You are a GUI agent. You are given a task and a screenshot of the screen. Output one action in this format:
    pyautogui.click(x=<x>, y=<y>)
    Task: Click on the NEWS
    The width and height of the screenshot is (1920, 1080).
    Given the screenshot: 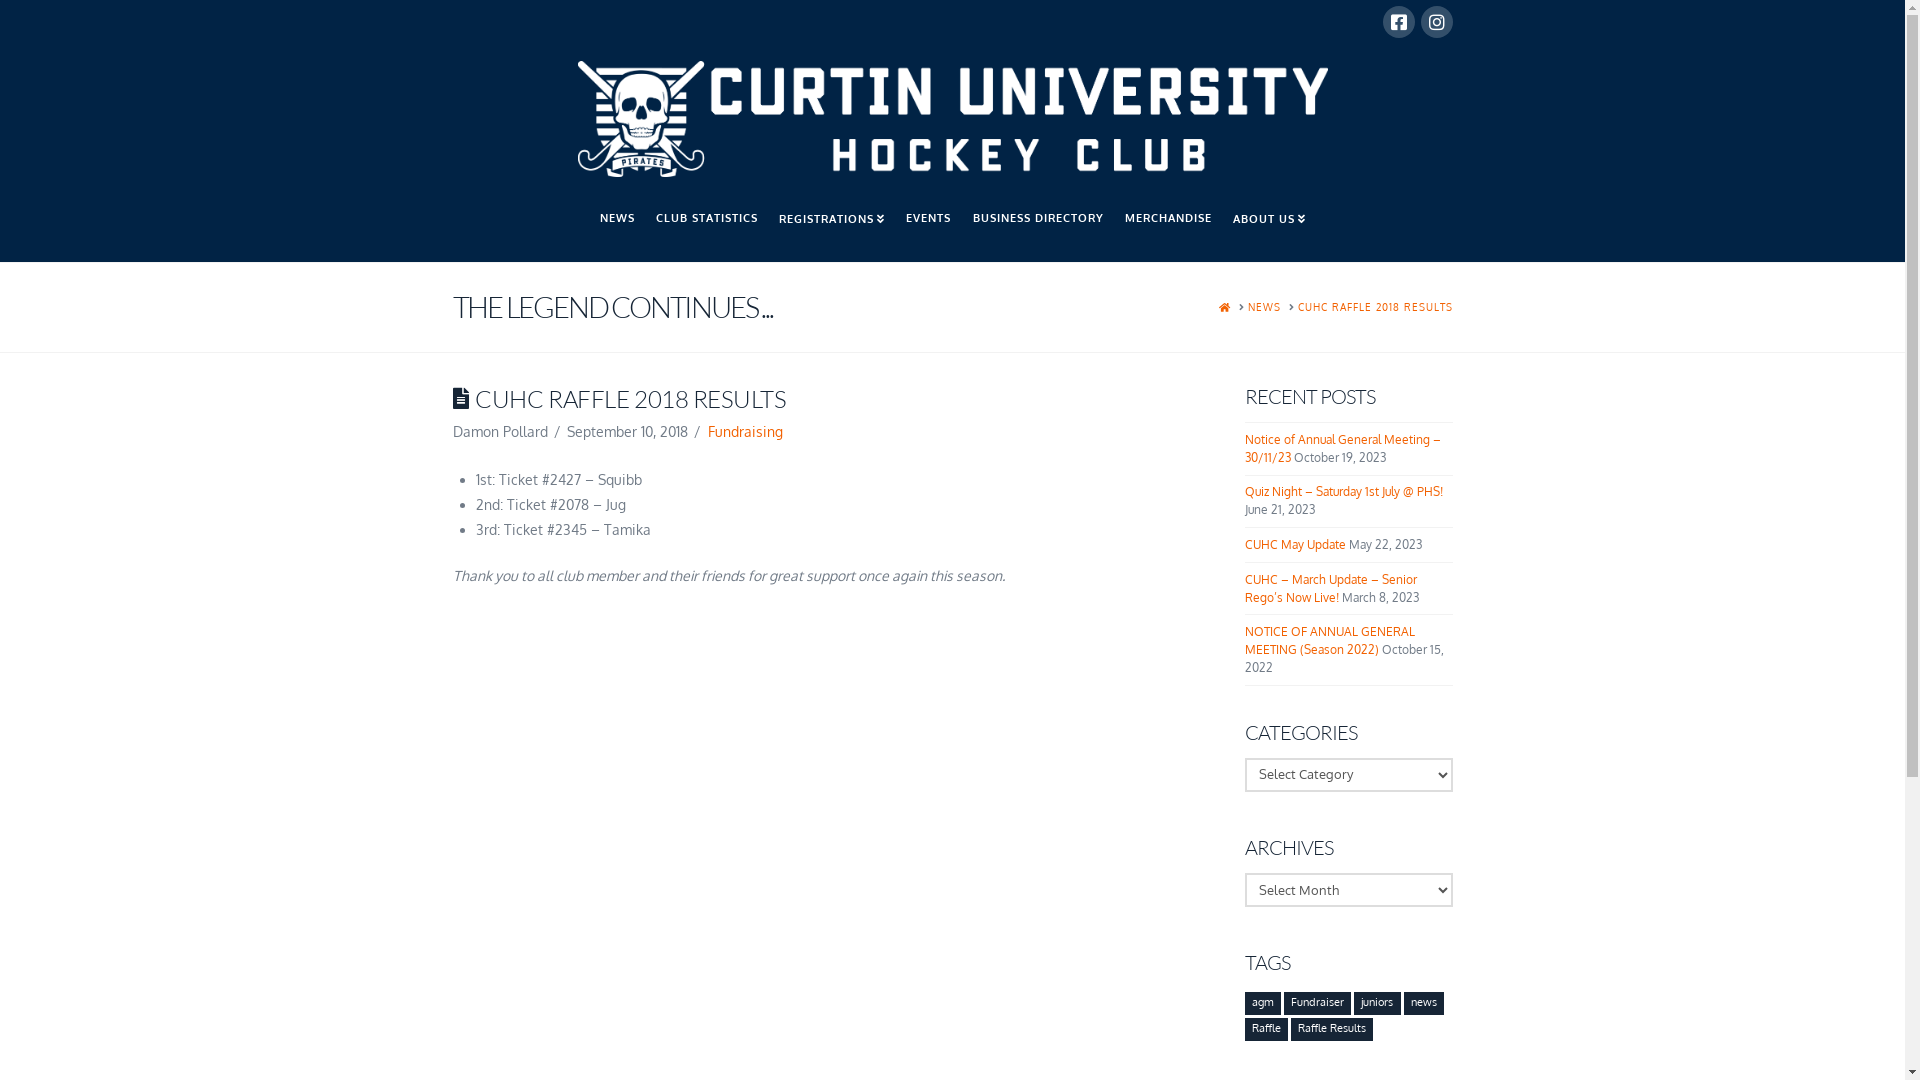 What is the action you would take?
    pyautogui.click(x=617, y=227)
    